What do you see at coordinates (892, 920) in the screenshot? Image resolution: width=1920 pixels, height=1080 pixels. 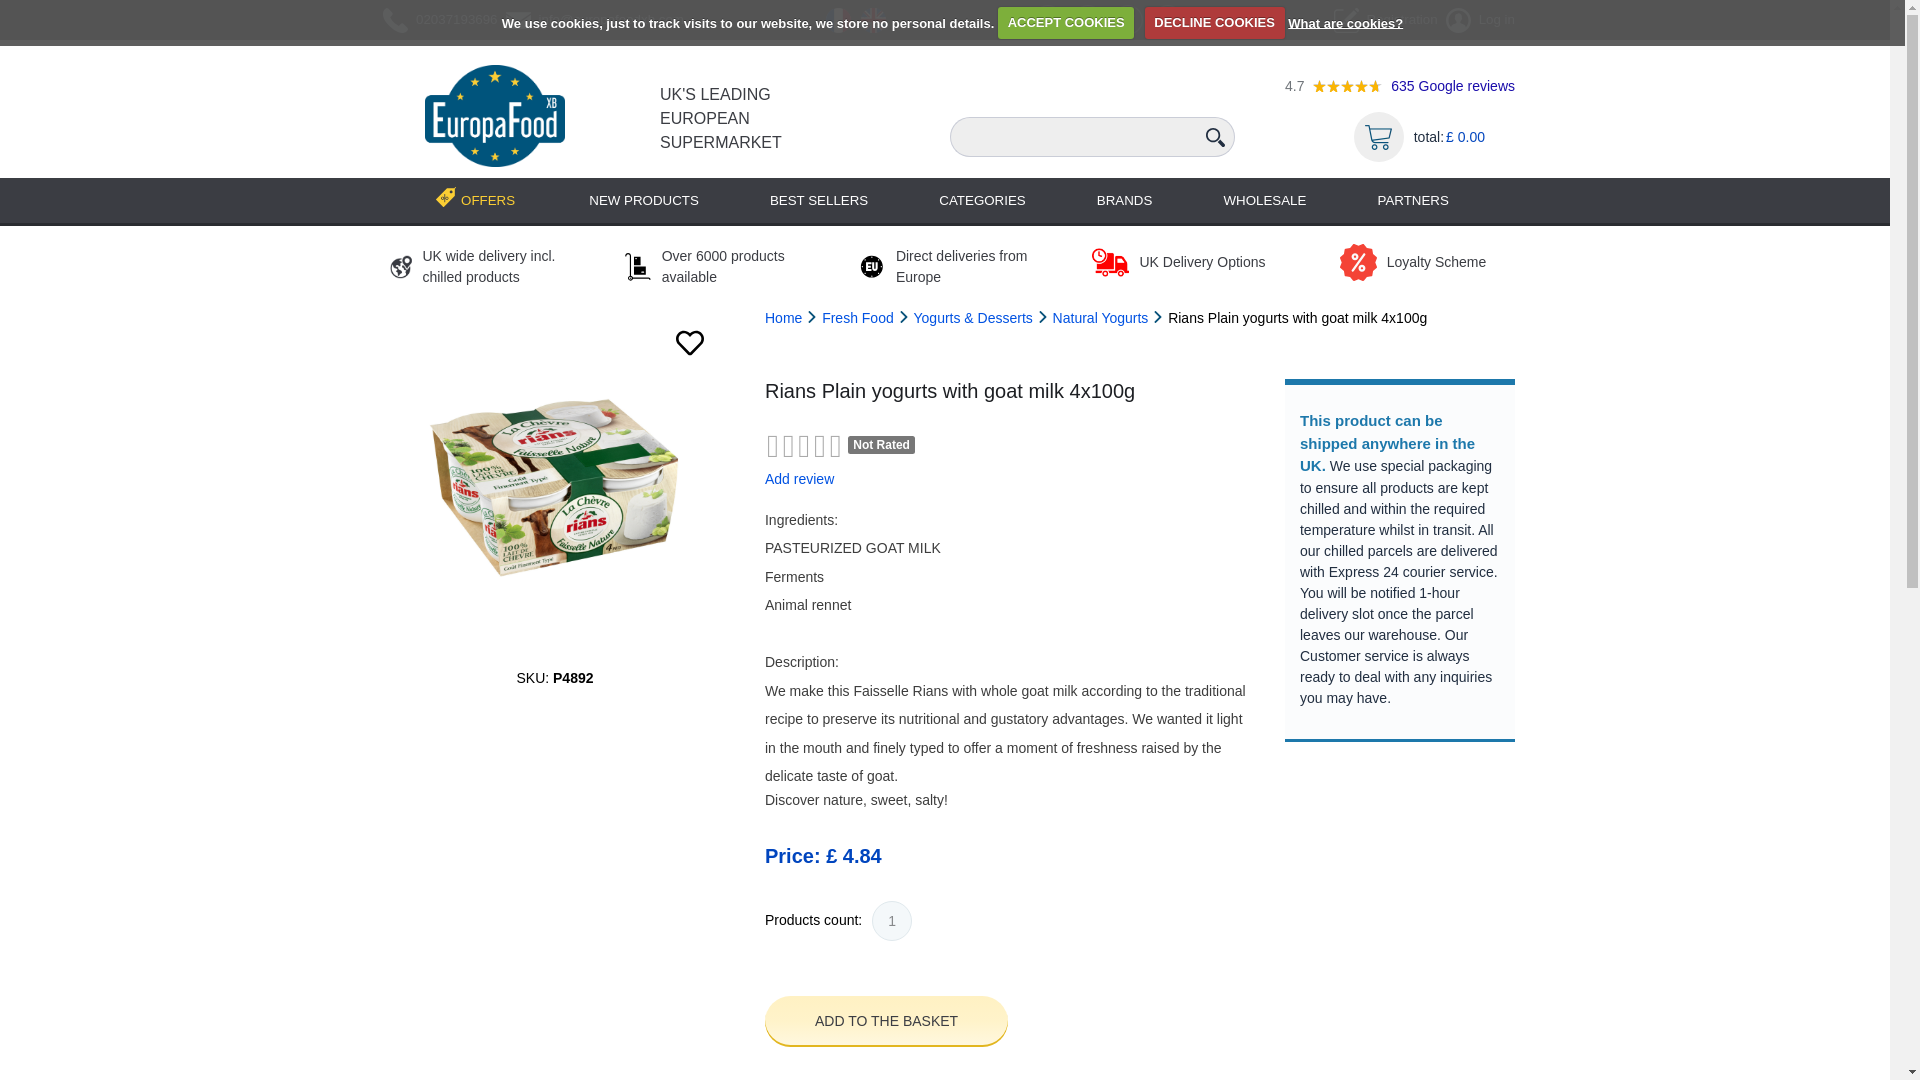 I see `1` at bounding box center [892, 920].